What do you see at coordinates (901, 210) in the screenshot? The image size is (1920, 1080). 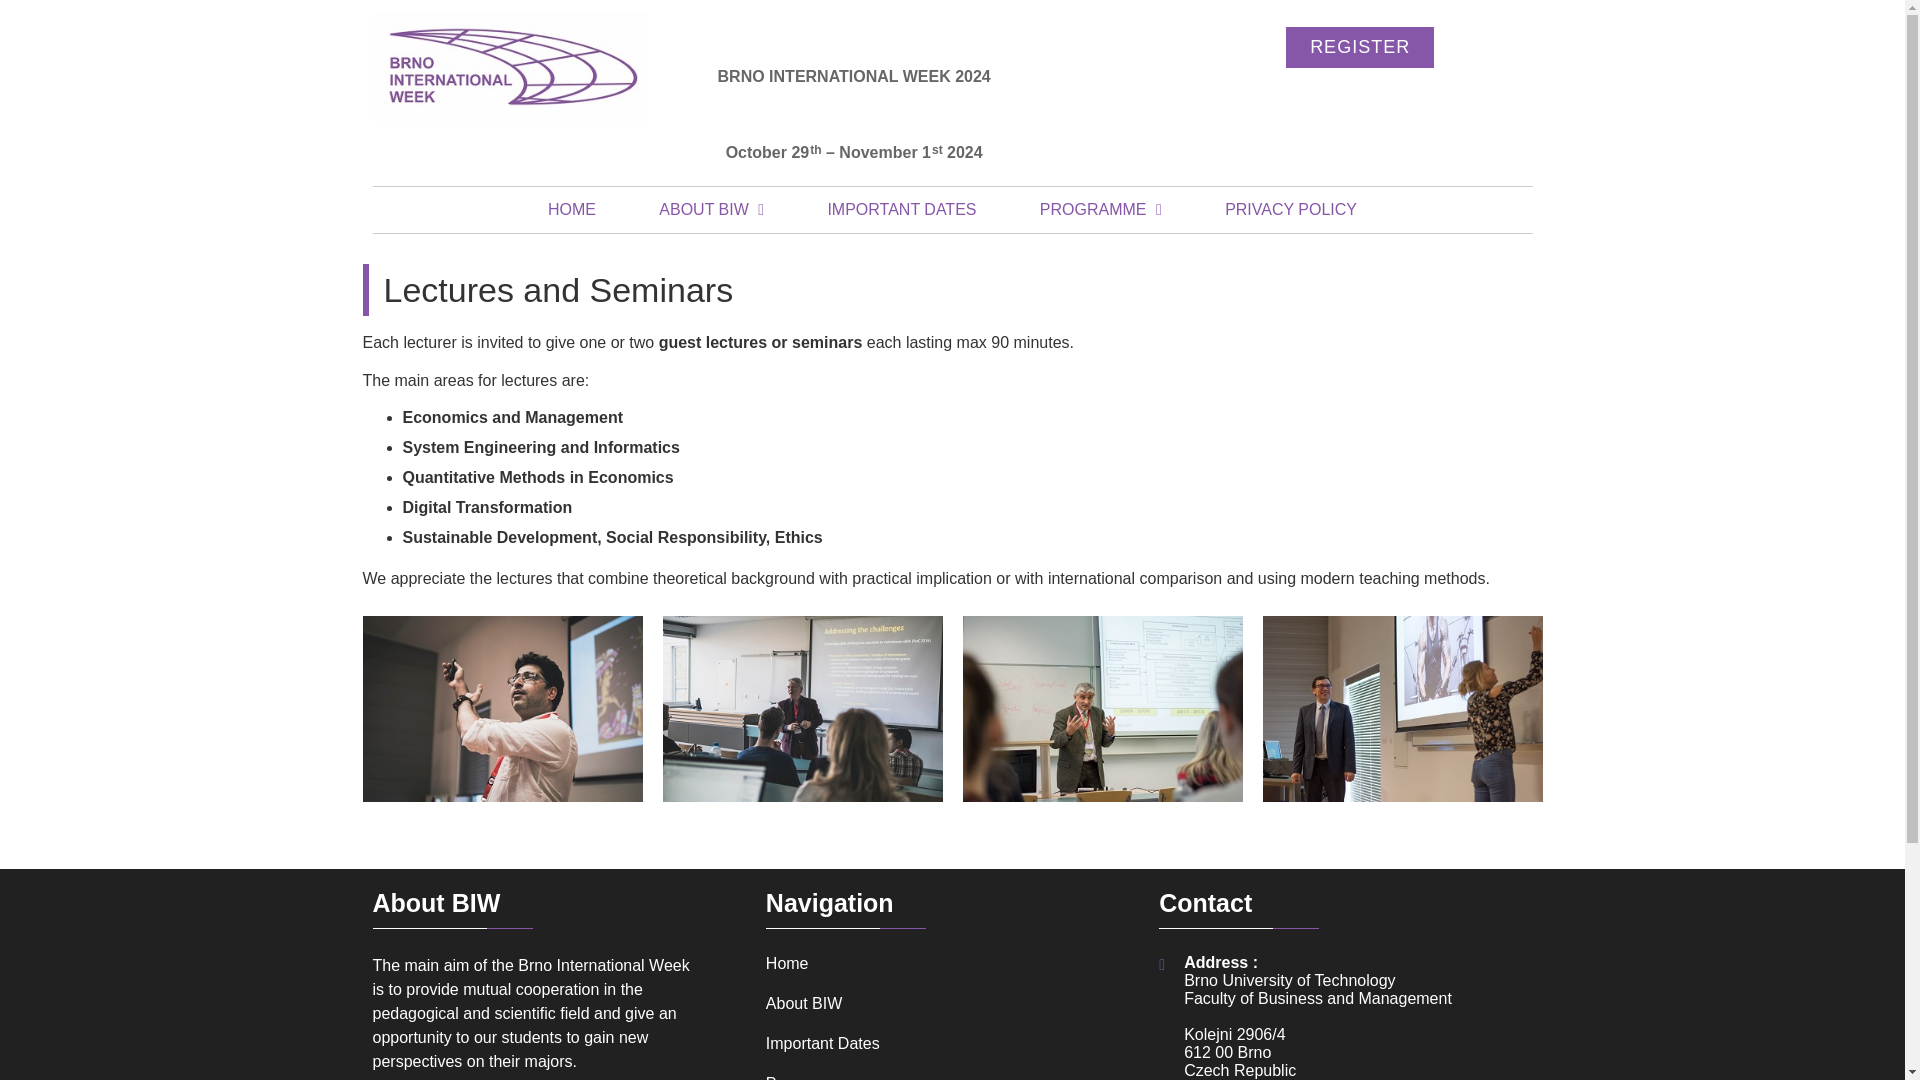 I see `Important Dates` at bounding box center [901, 210].